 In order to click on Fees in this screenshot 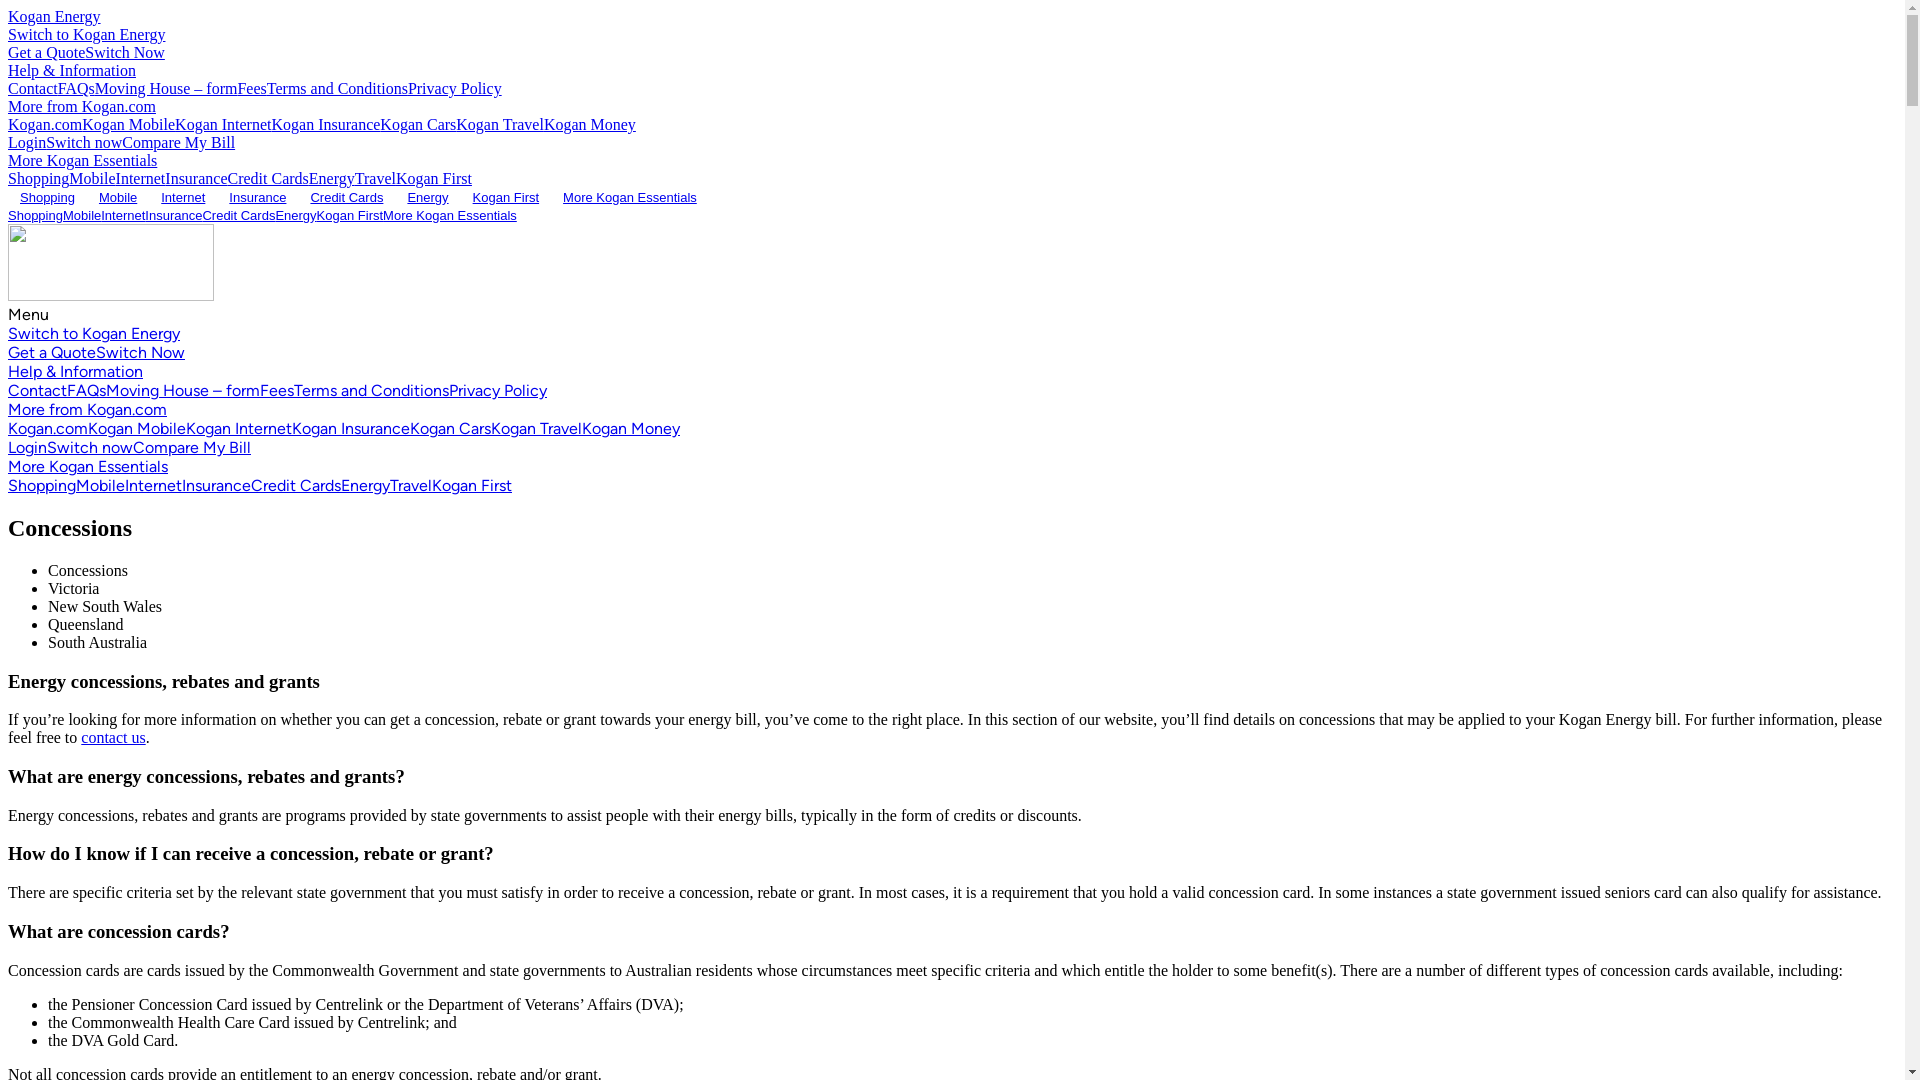, I will do `click(277, 390)`.